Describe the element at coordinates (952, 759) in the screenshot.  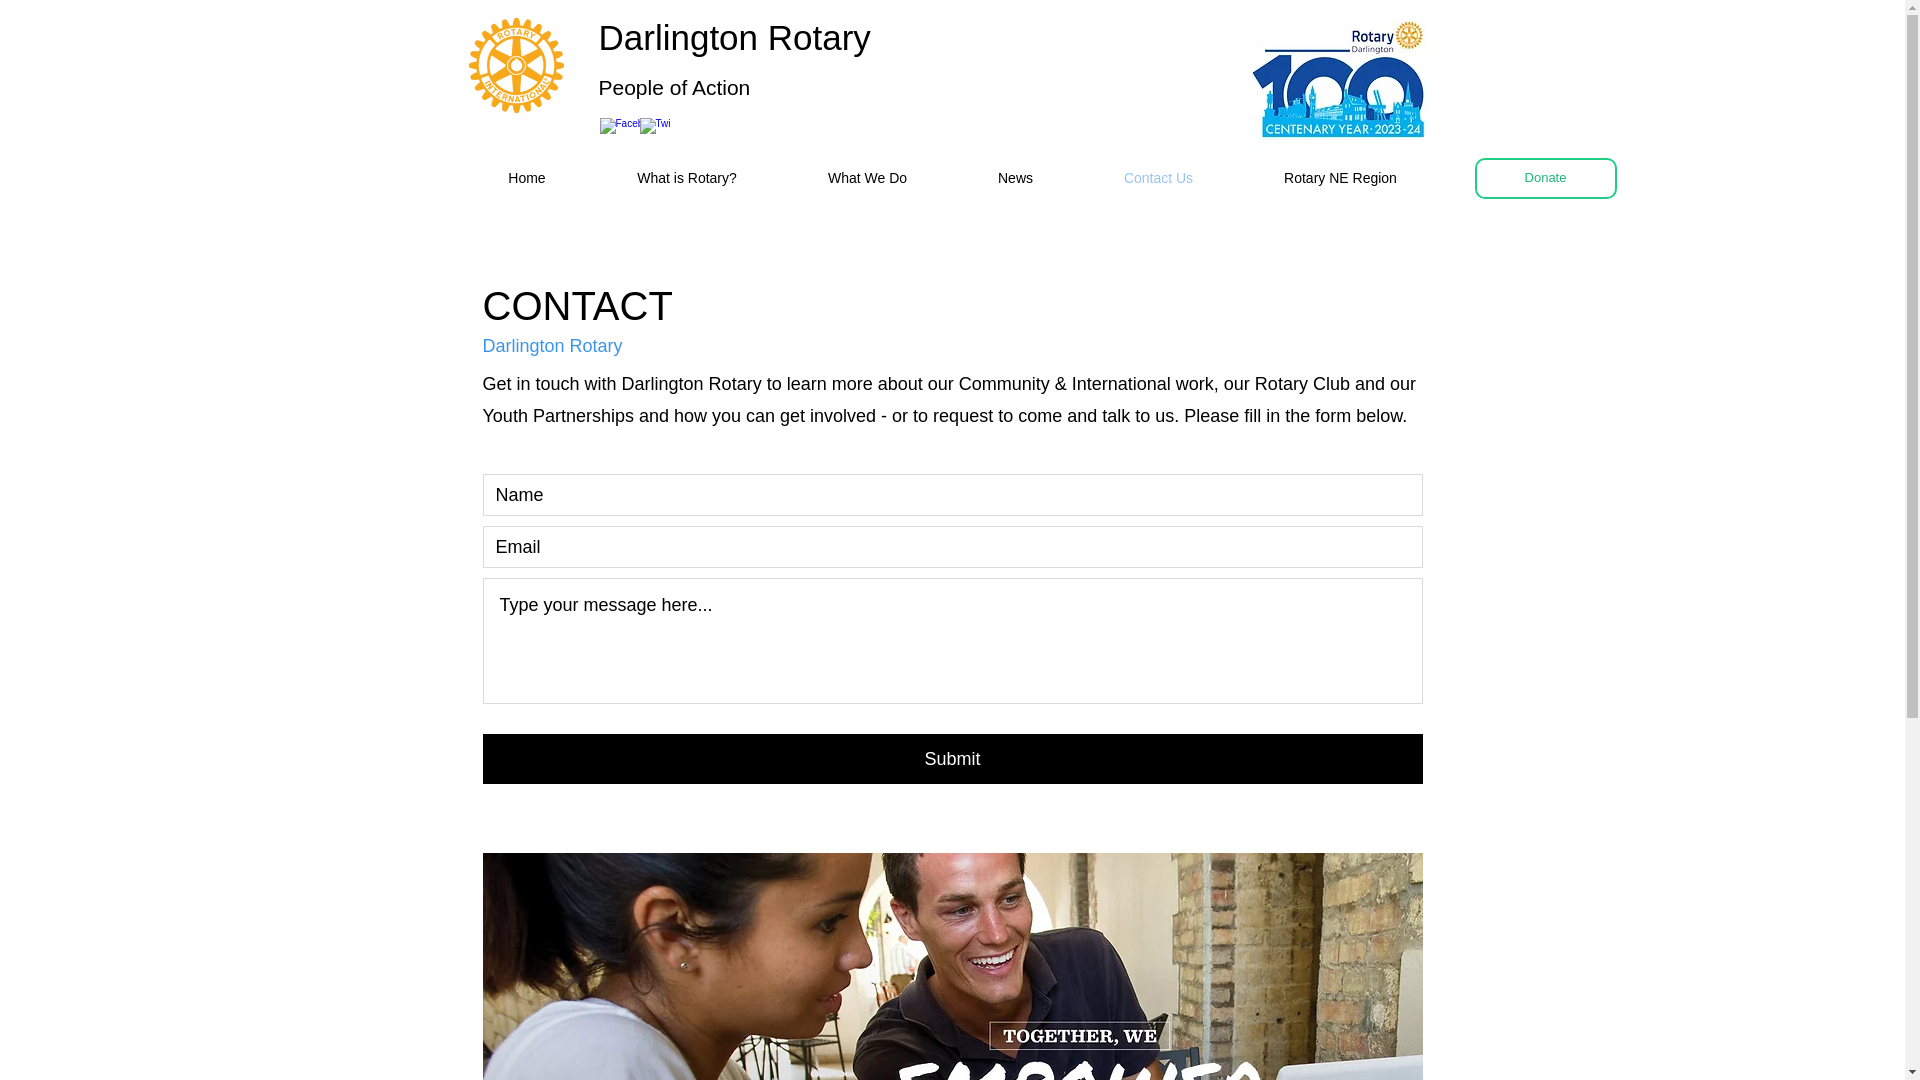
I see `Submit` at that location.